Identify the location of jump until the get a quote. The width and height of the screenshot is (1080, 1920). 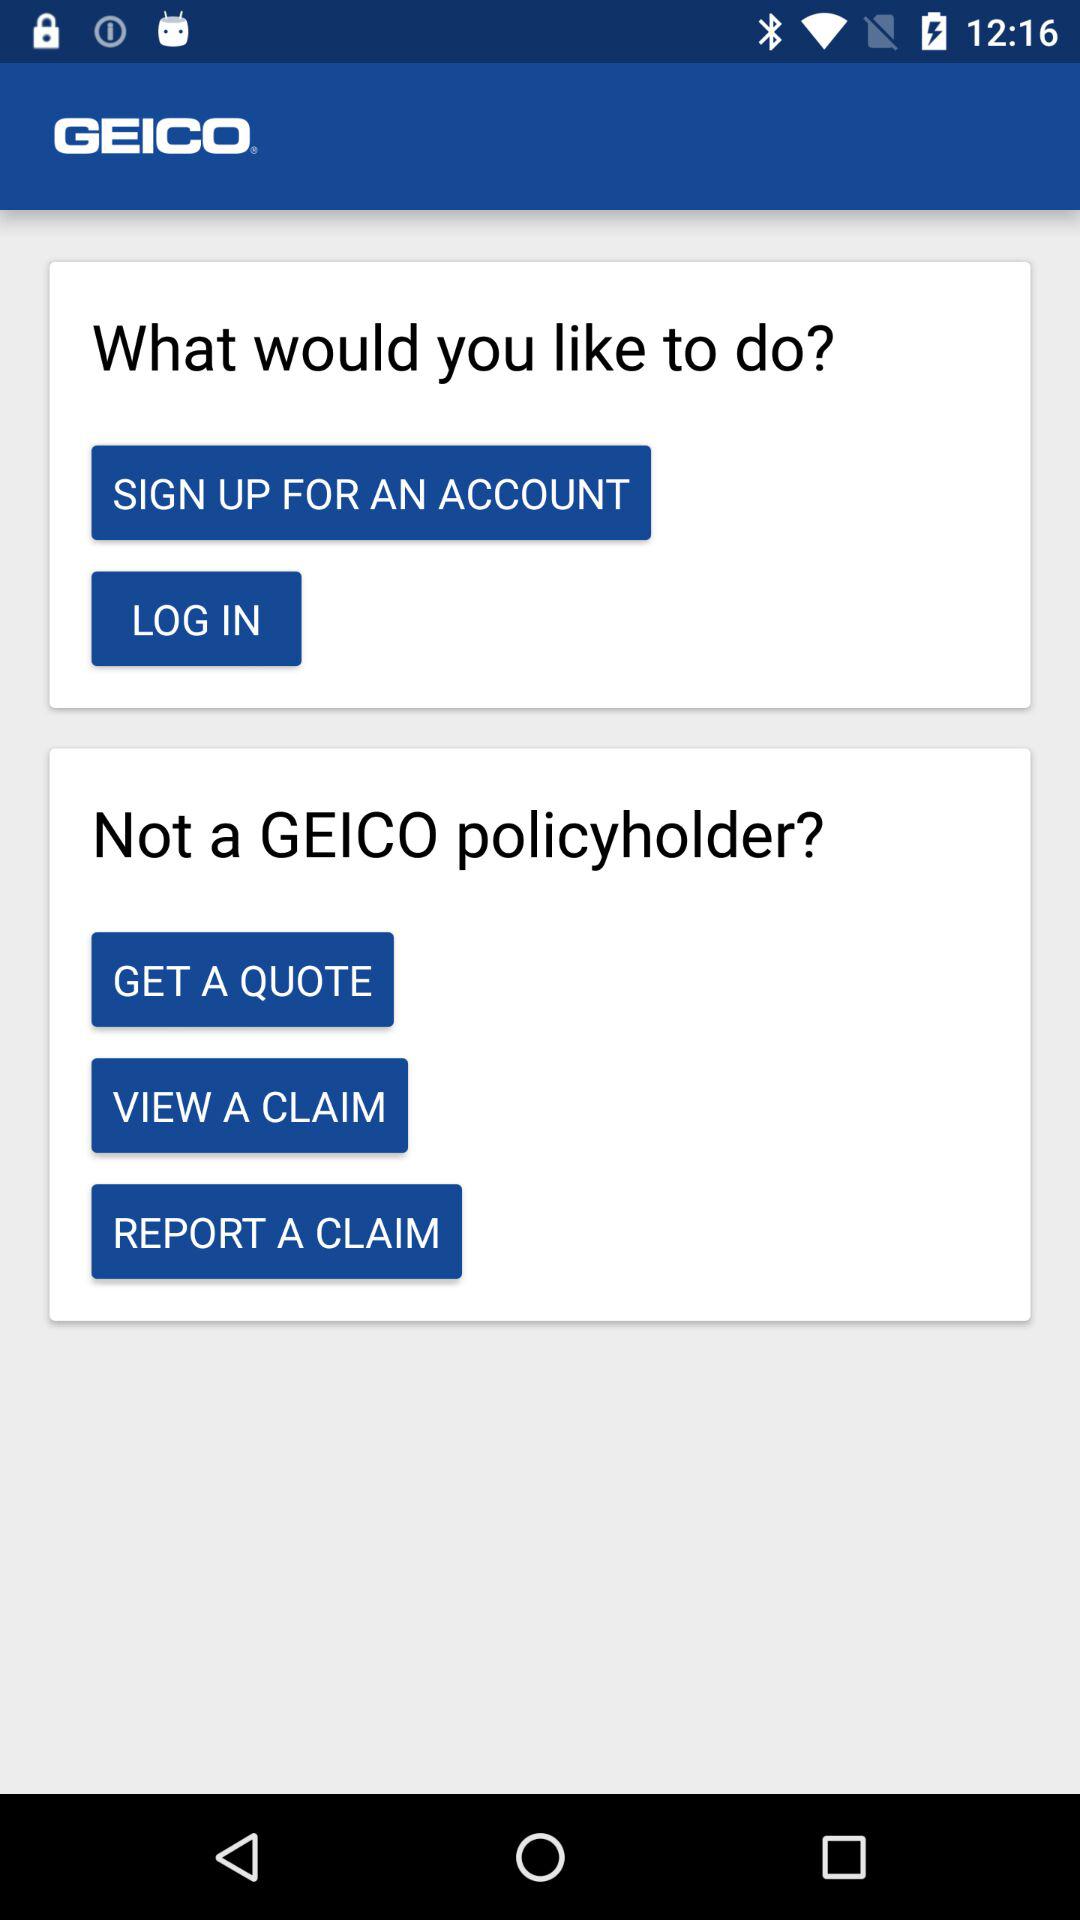
(242, 979).